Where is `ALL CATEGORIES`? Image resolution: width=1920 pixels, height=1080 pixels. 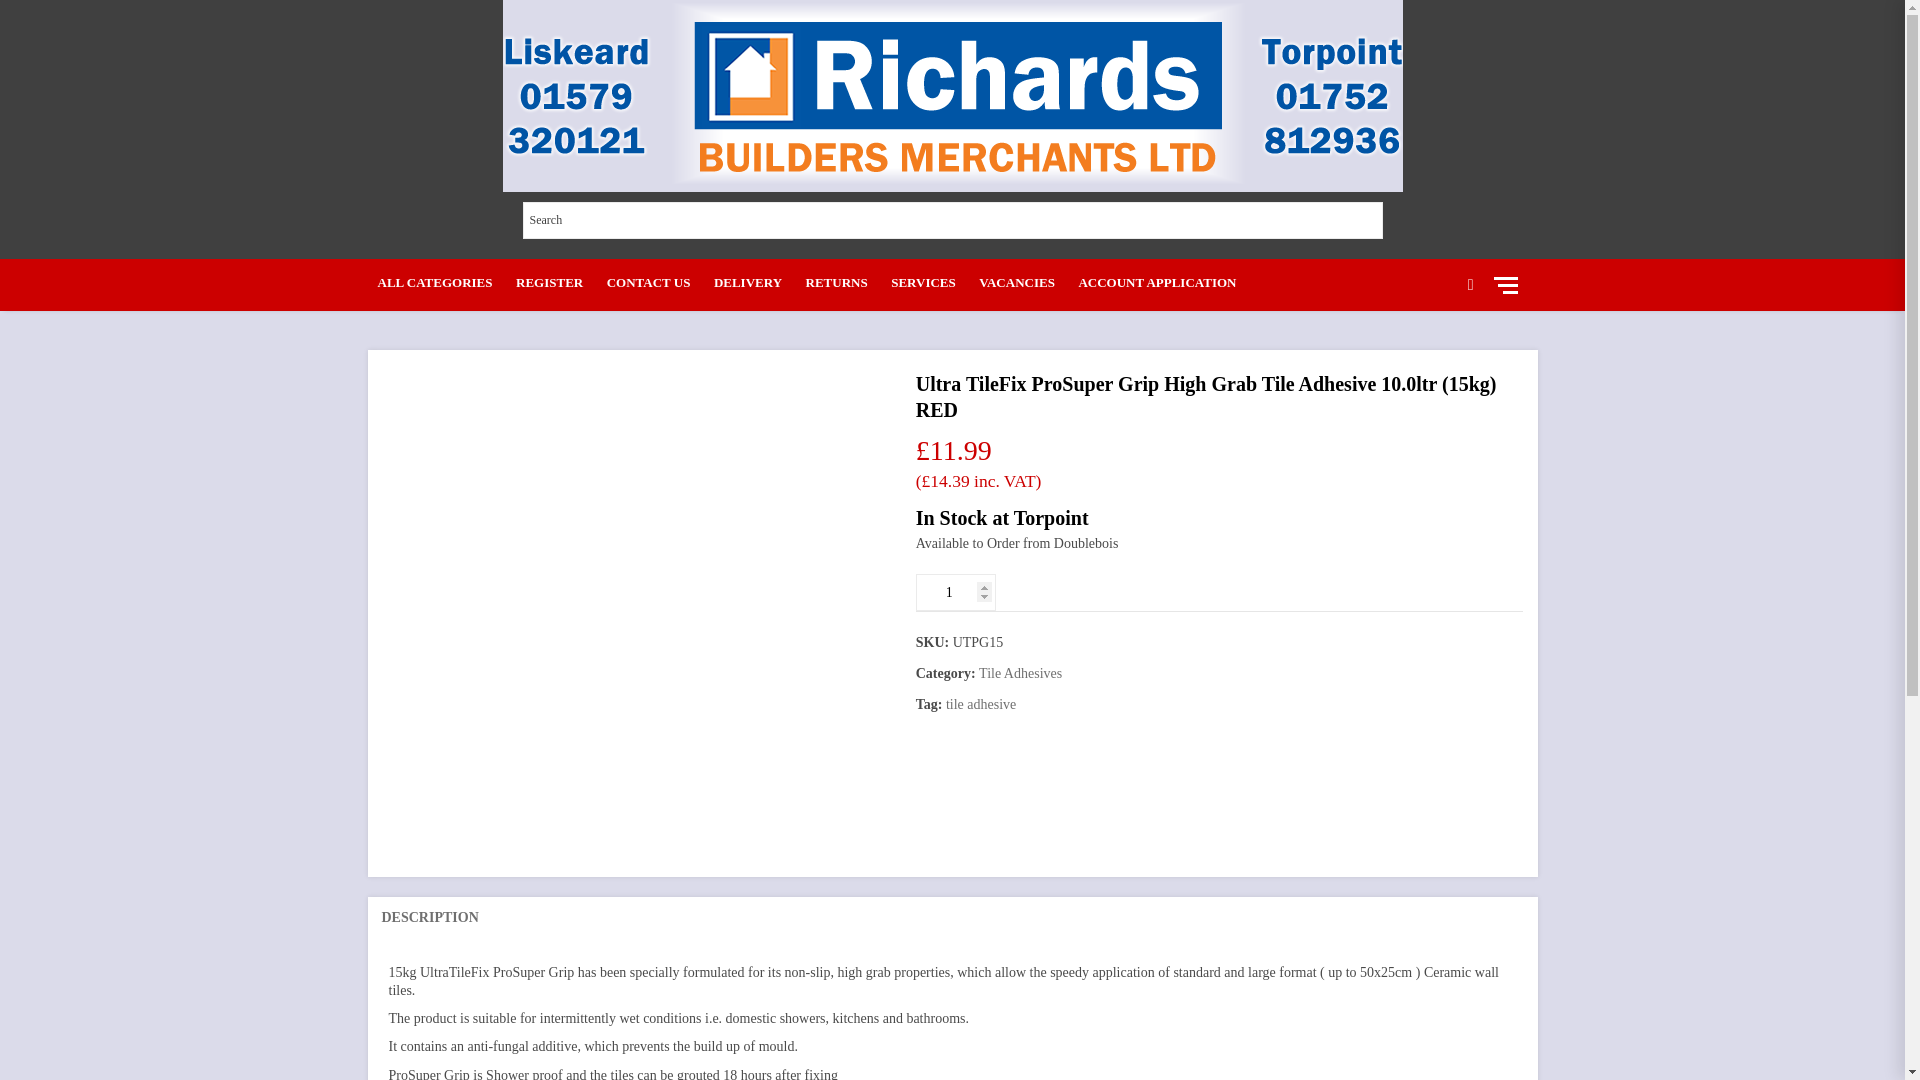 ALL CATEGORIES is located at coordinates (436, 282).